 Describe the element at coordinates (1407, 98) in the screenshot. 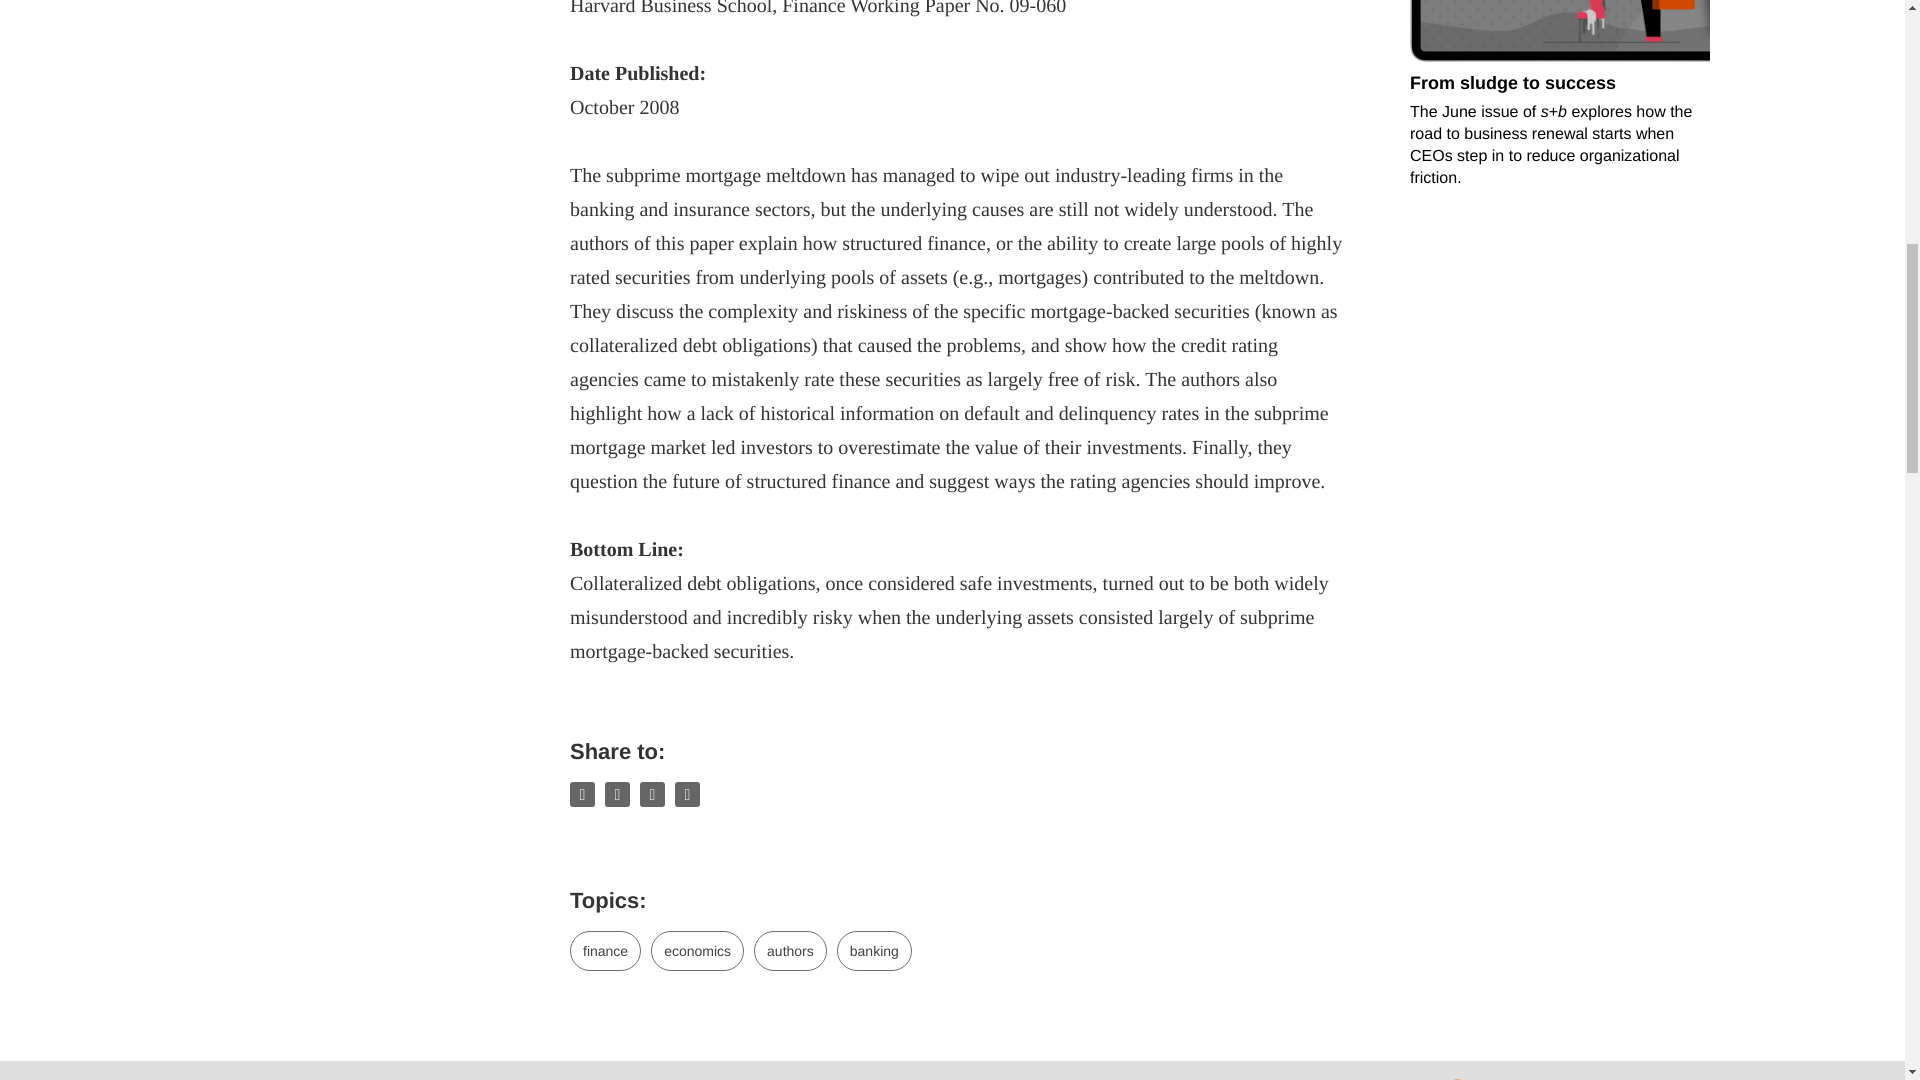

I see `Illustration of flying birds delivering information` at that location.